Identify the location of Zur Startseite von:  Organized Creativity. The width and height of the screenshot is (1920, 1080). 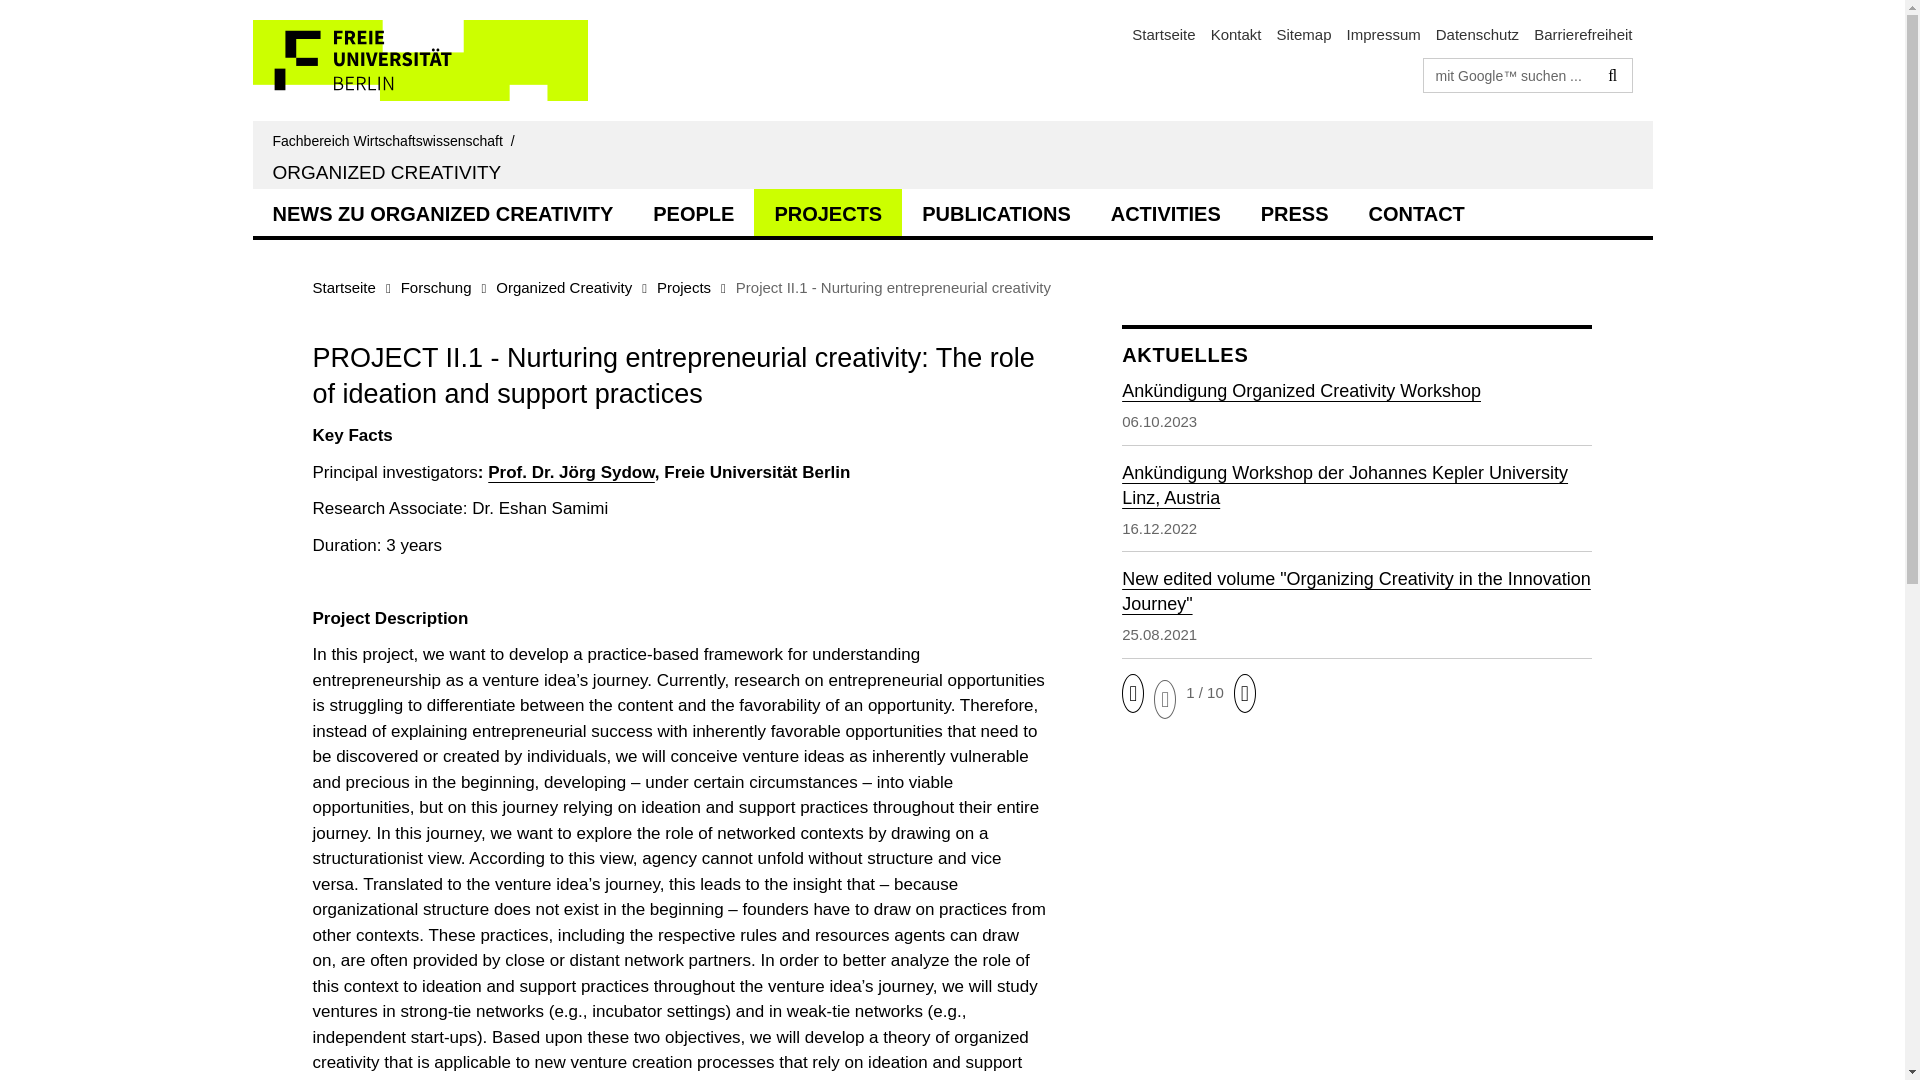
(386, 172).